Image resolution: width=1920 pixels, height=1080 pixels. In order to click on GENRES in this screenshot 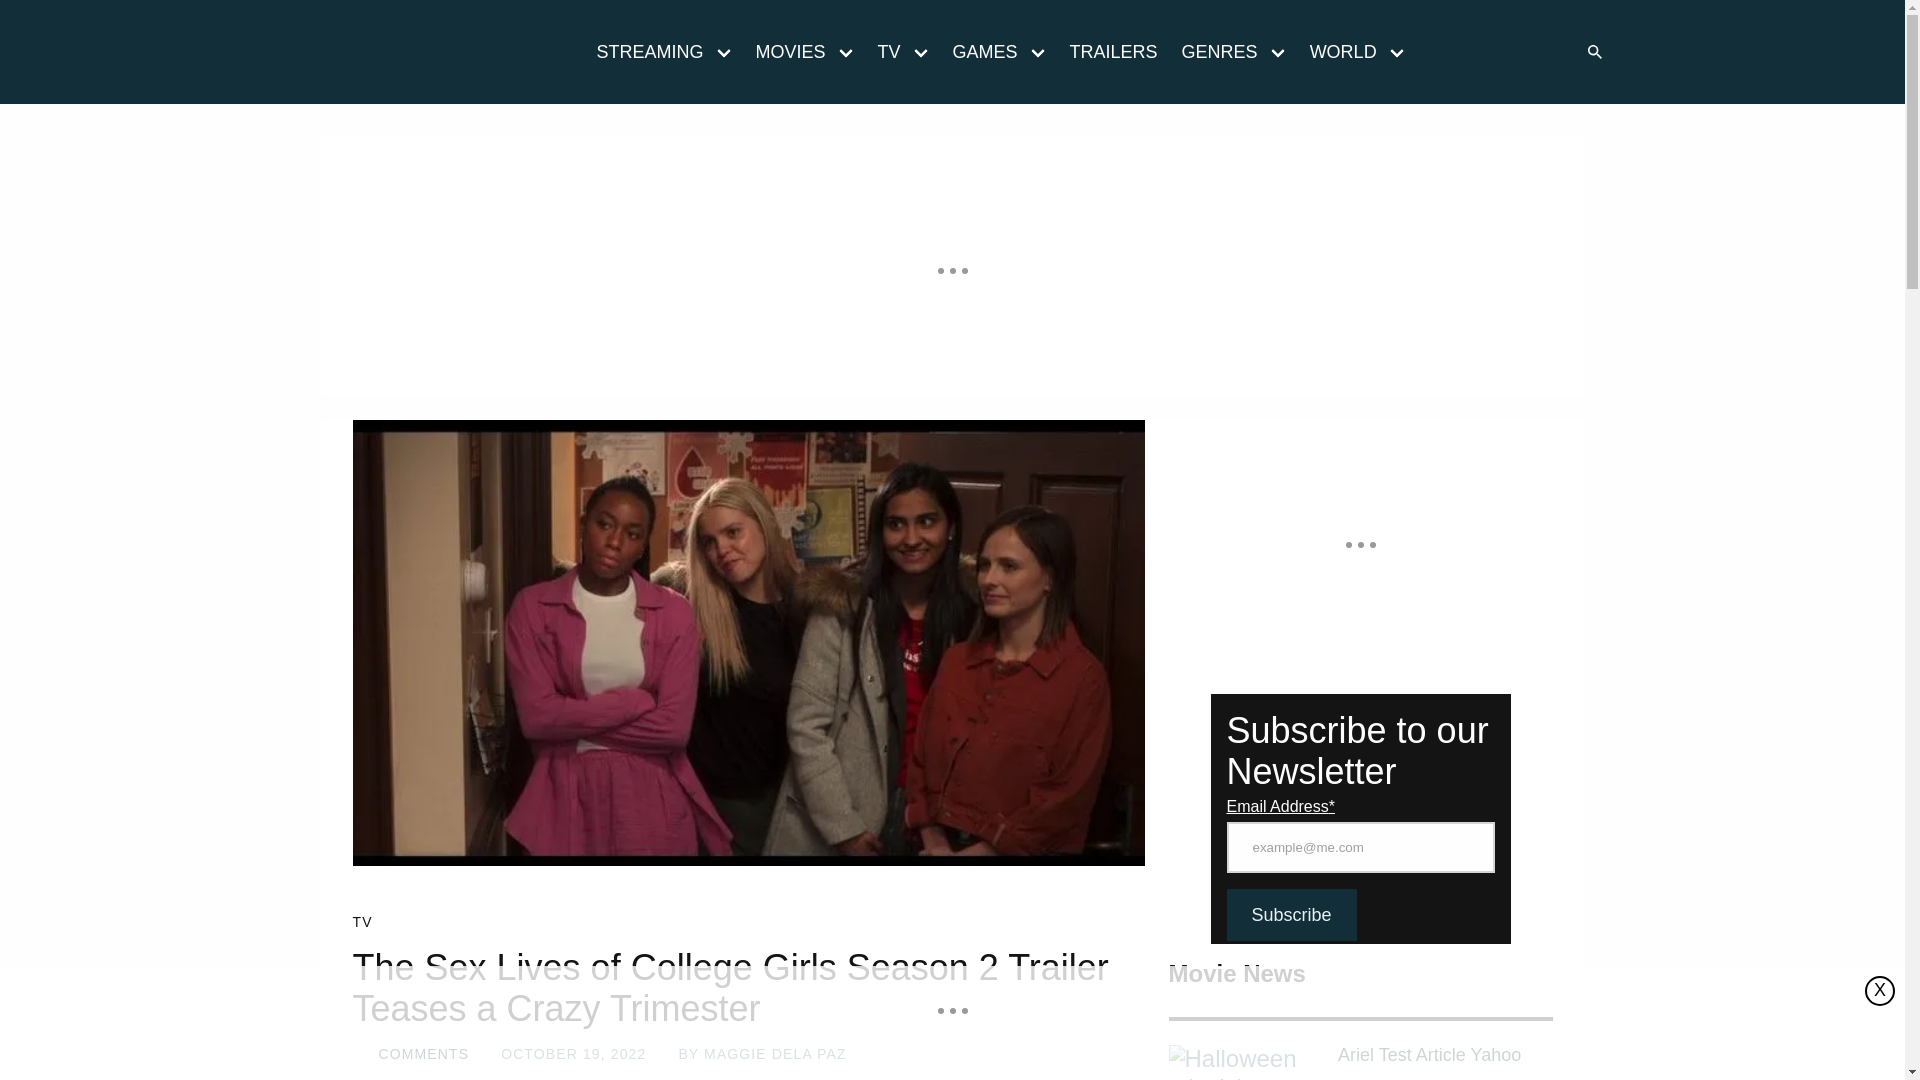, I will do `click(1213, 52)`.